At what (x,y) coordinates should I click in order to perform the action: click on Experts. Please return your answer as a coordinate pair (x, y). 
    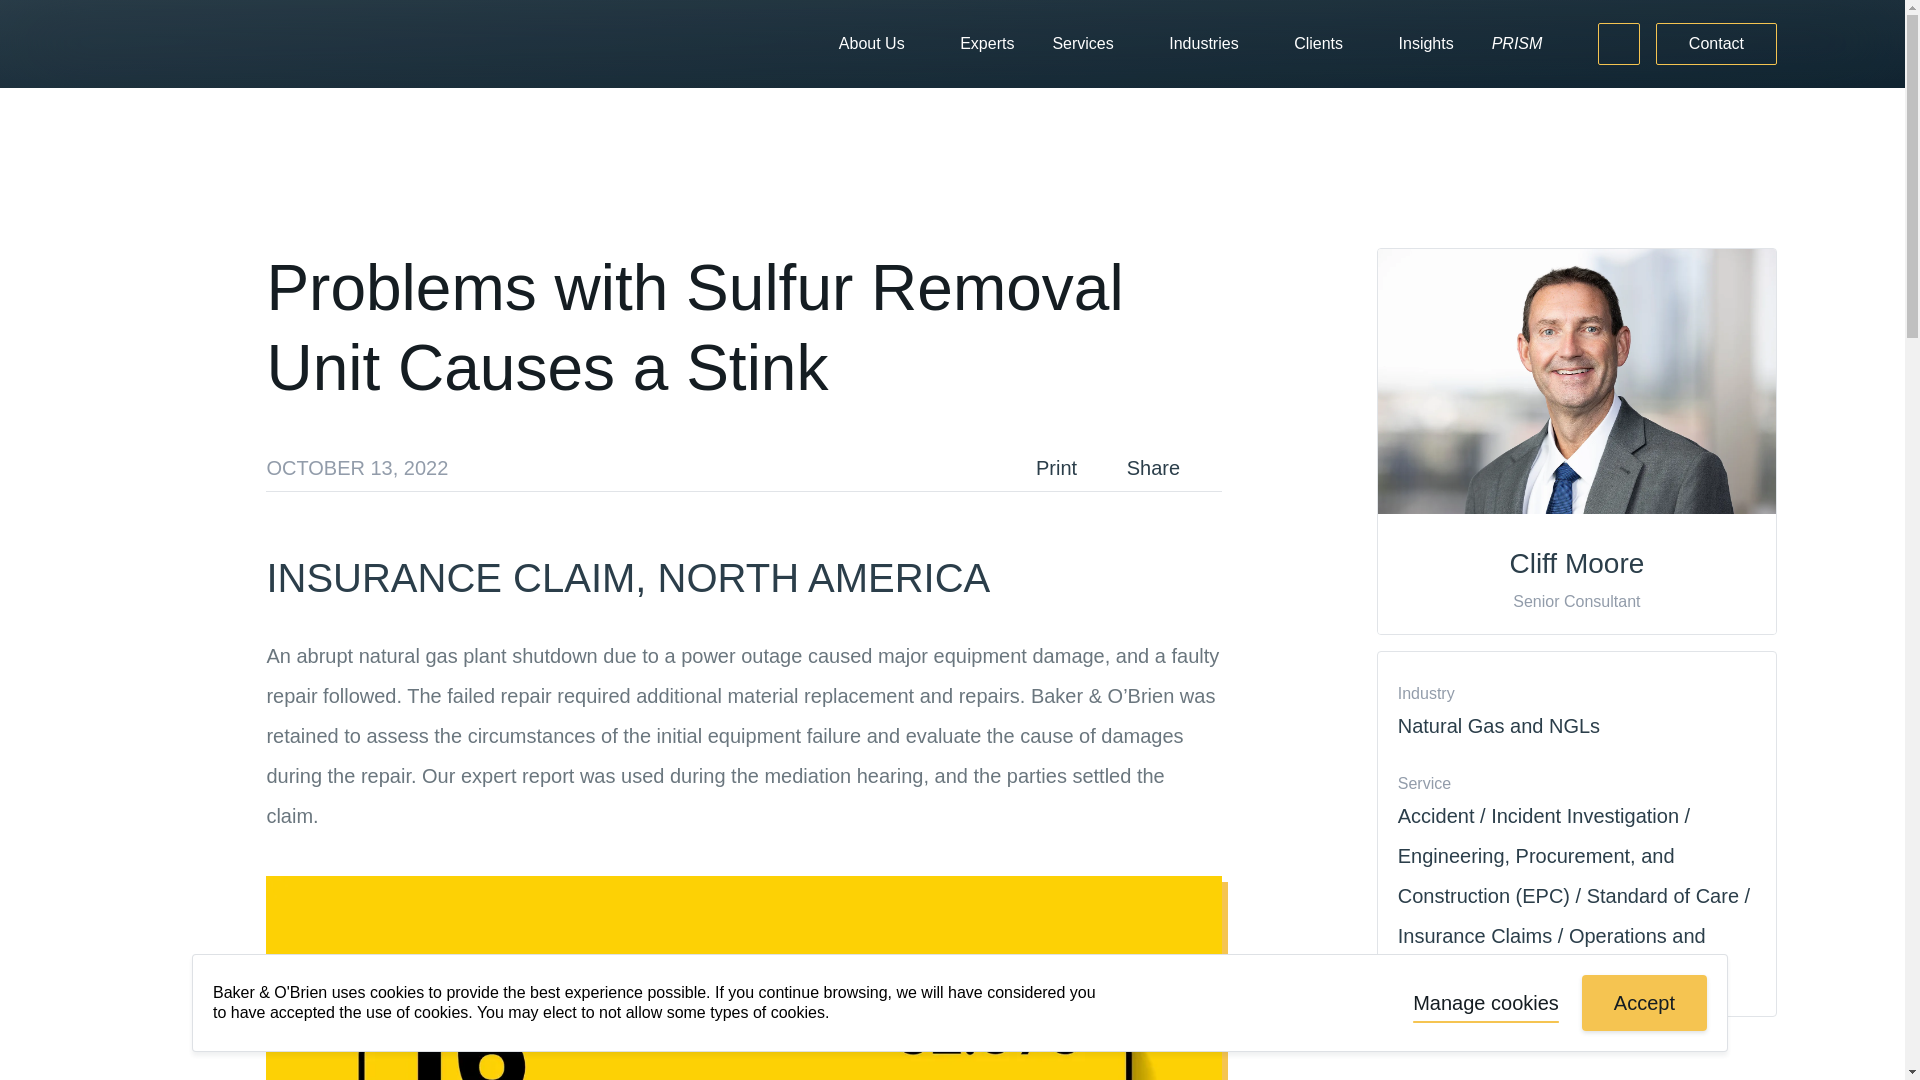
    Looking at the image, I should click on (986, 44).